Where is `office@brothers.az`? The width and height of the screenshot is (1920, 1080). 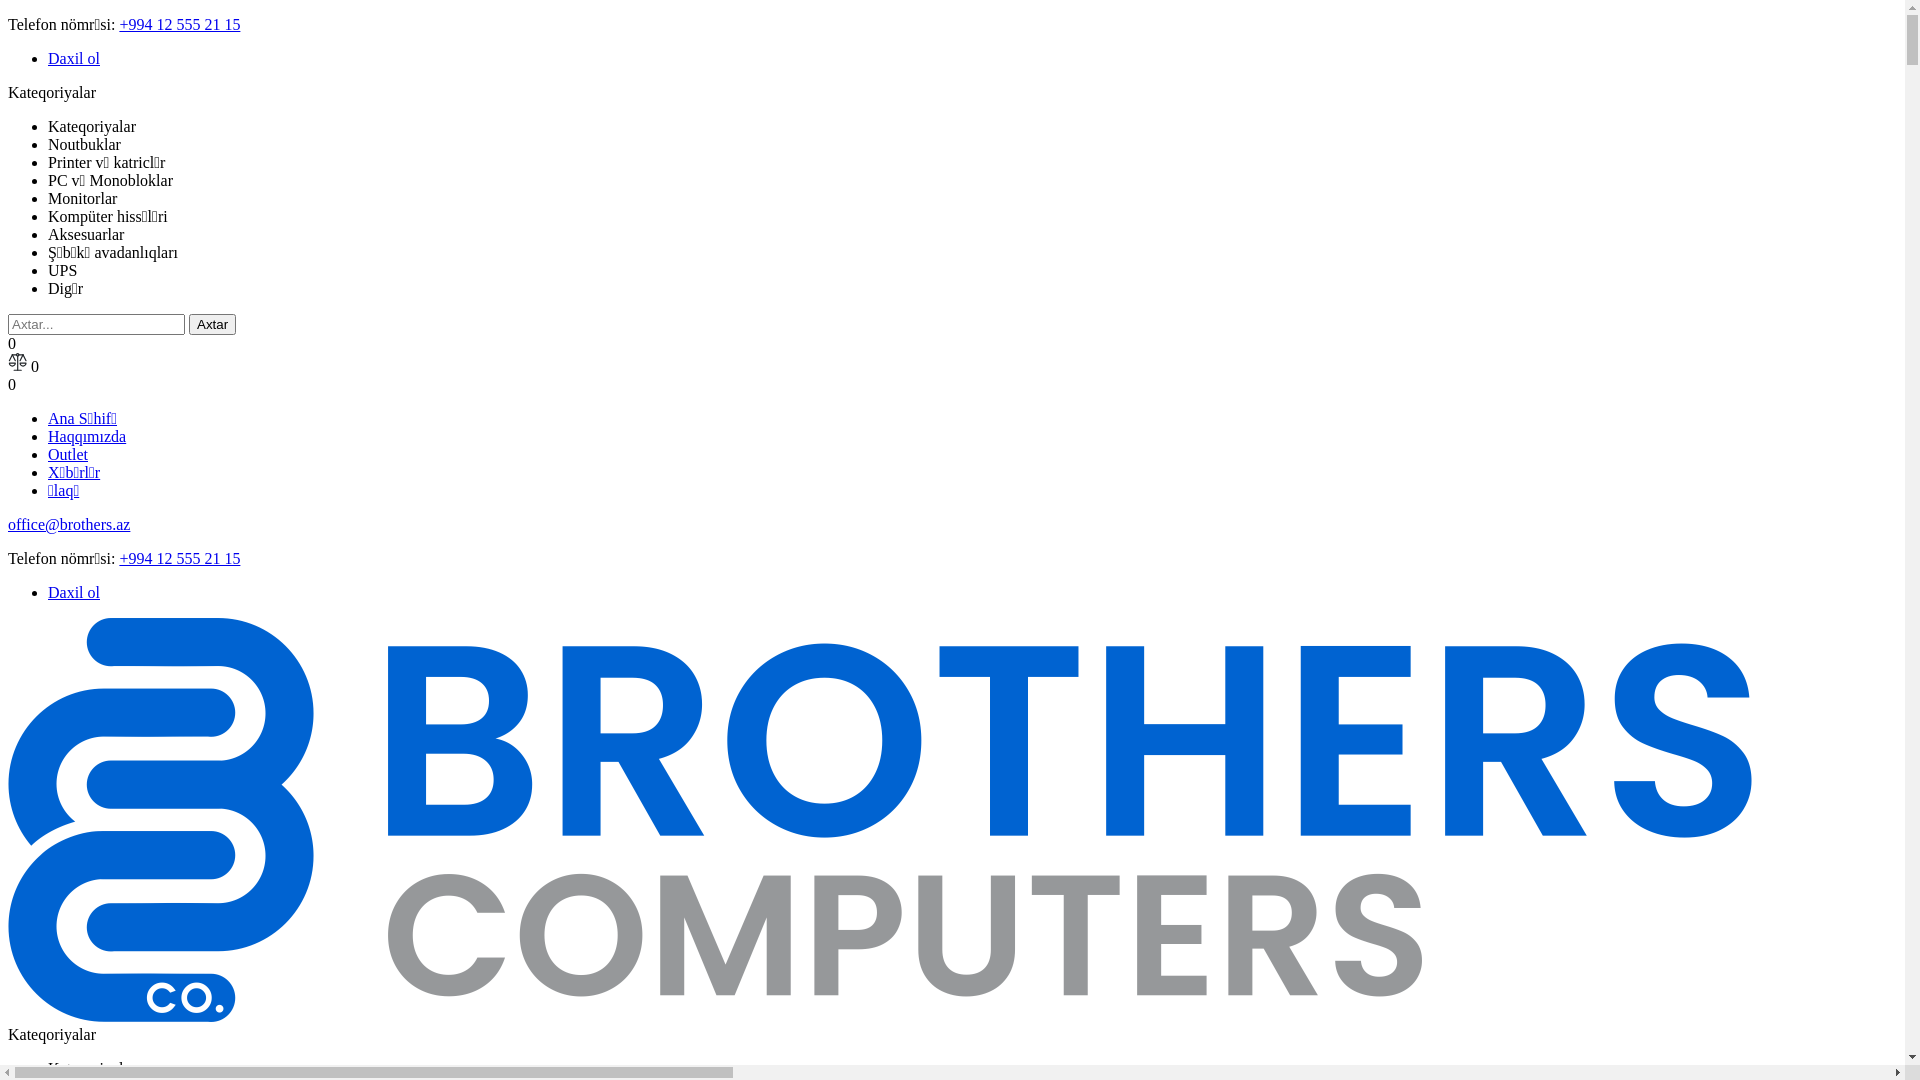 office@brothers.az is located at coordinates (69, 524).